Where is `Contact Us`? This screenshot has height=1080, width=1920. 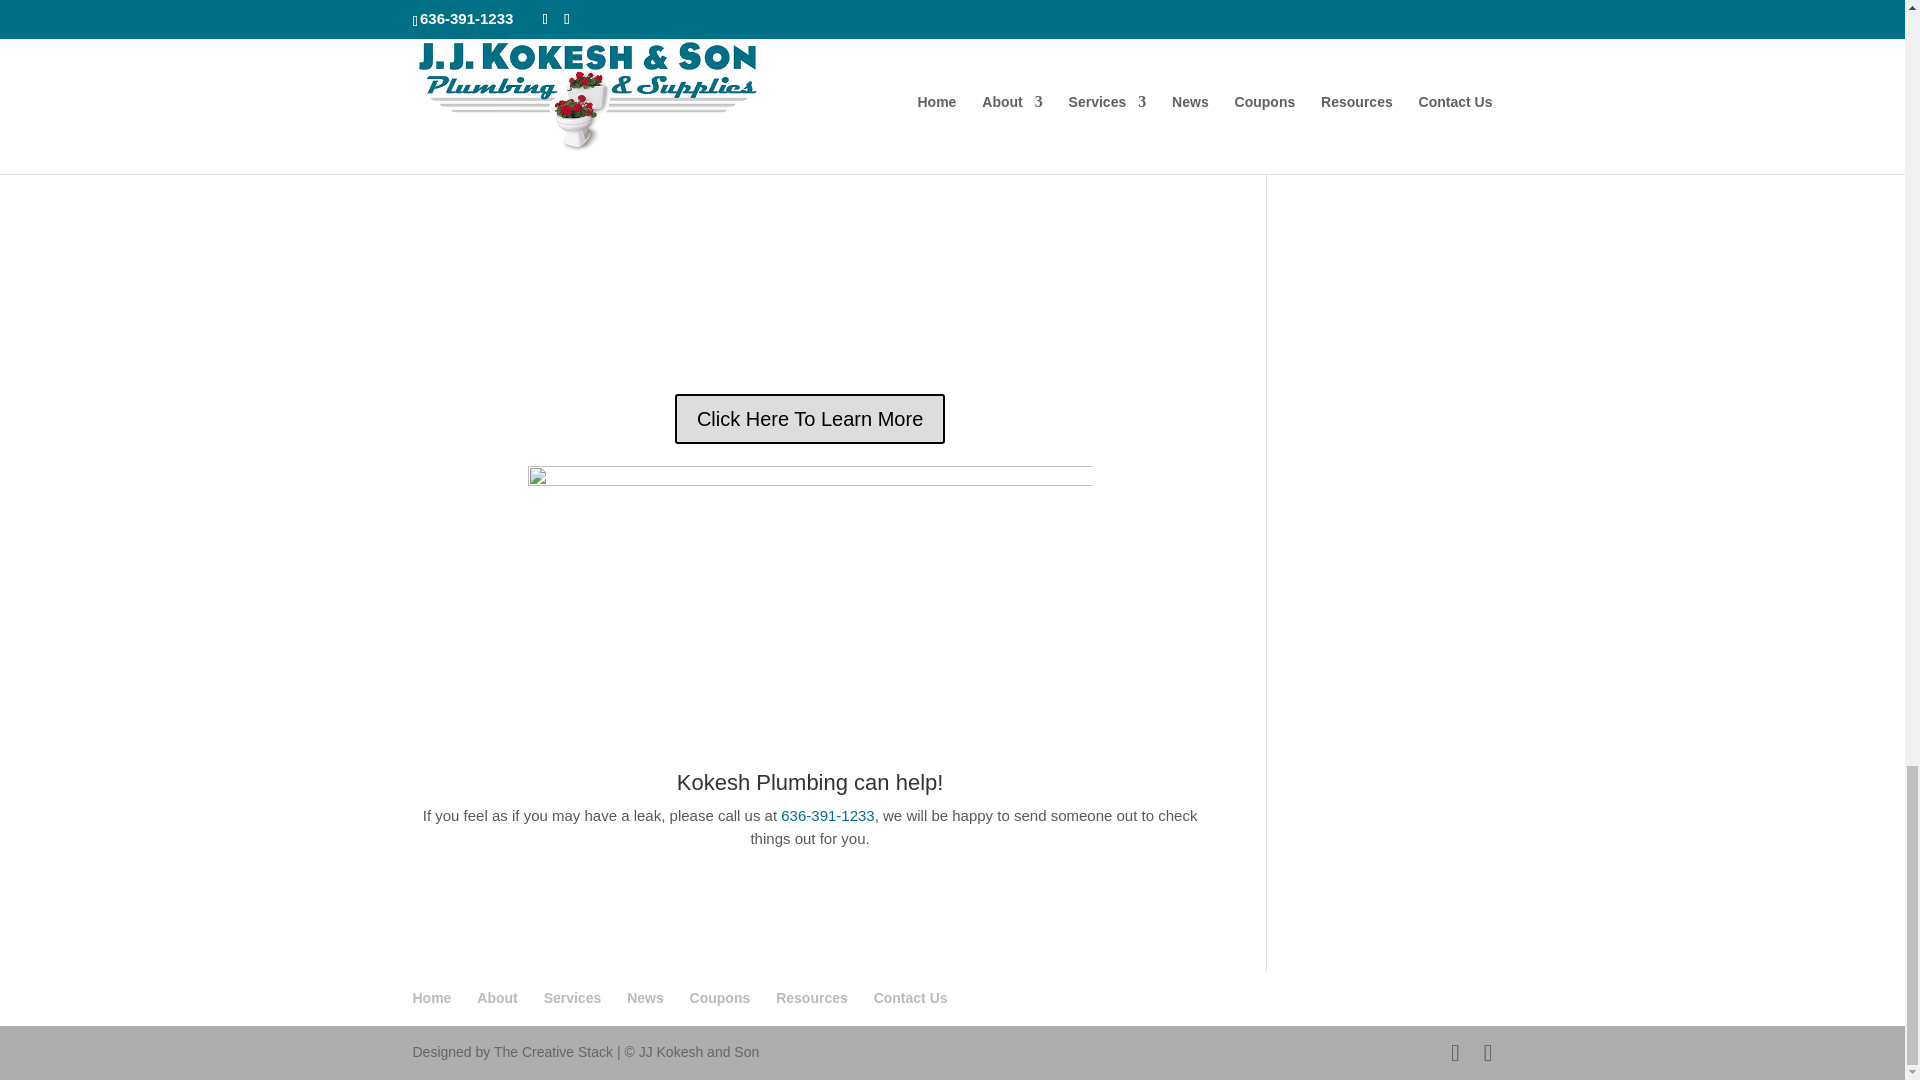 Contact Us is located at coordinates (910, 998).